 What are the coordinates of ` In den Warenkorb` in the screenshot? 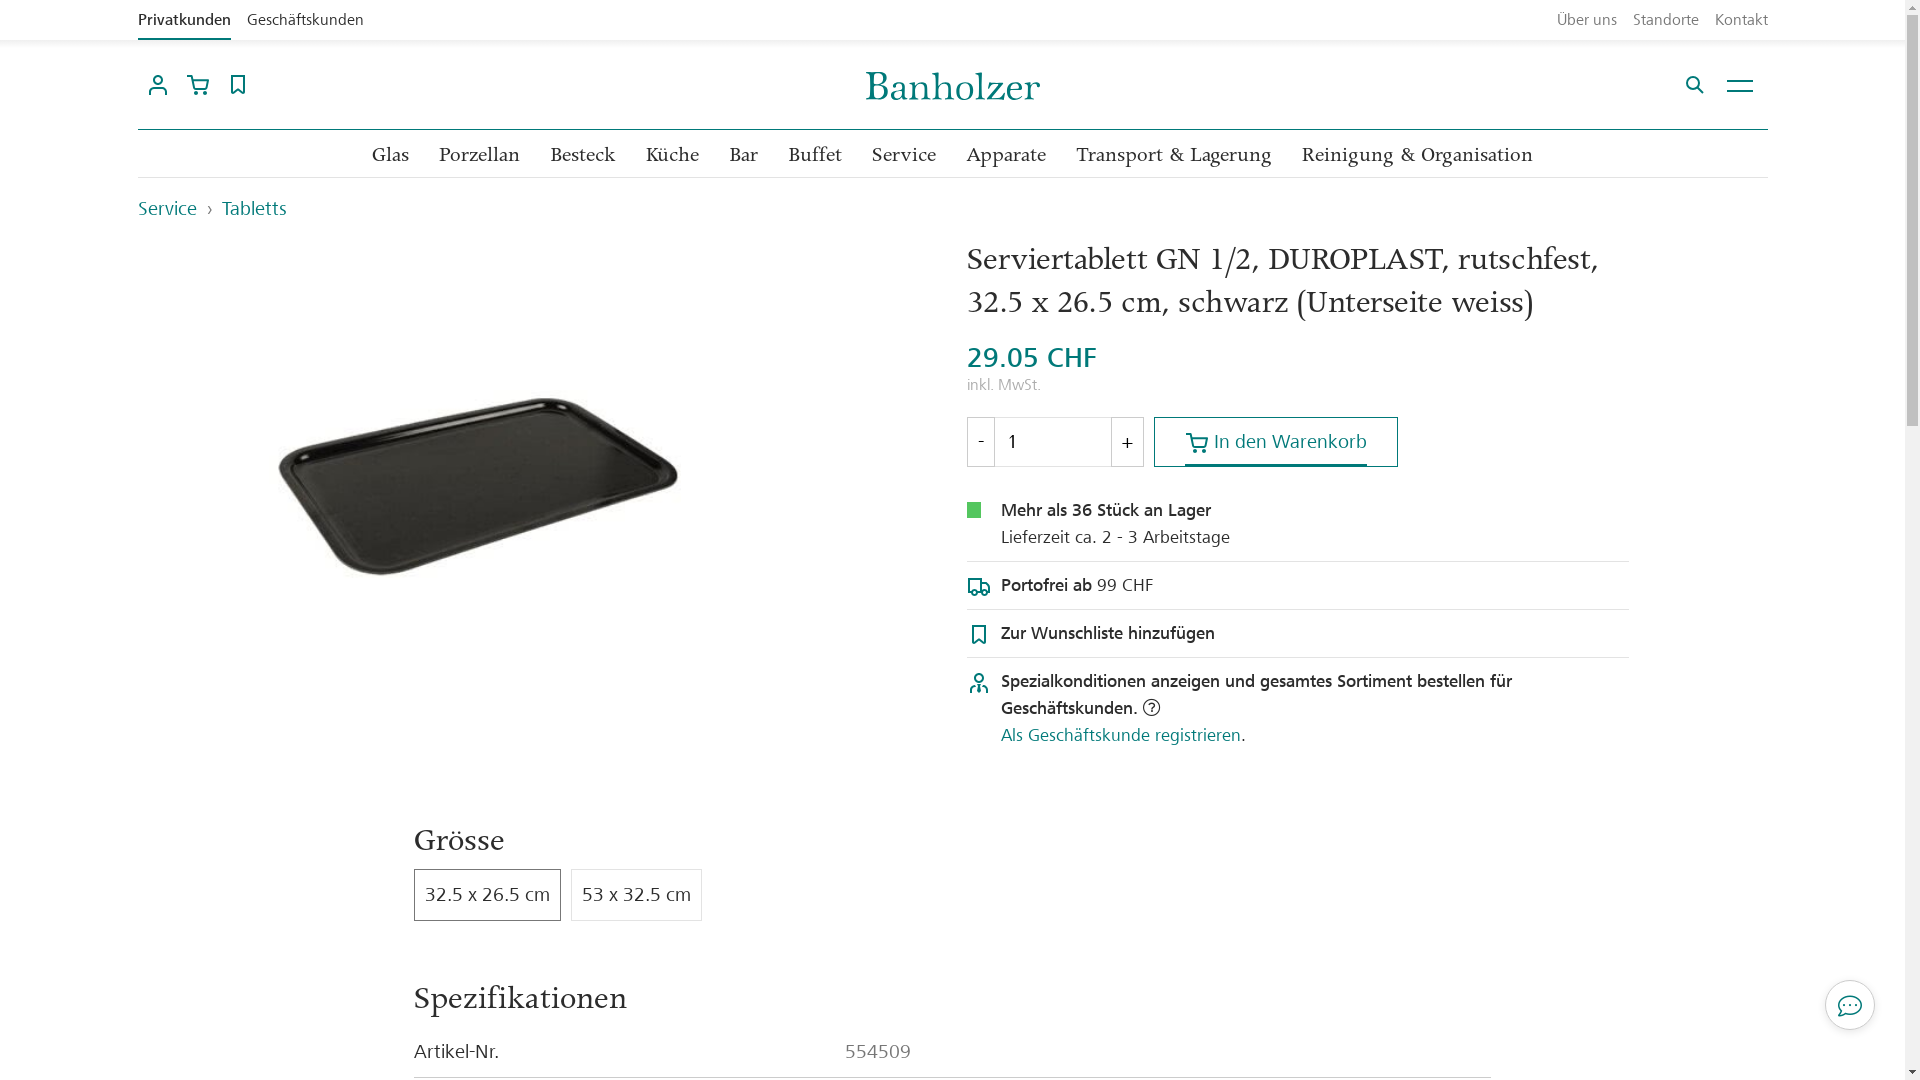 It's located at (1276, 442).